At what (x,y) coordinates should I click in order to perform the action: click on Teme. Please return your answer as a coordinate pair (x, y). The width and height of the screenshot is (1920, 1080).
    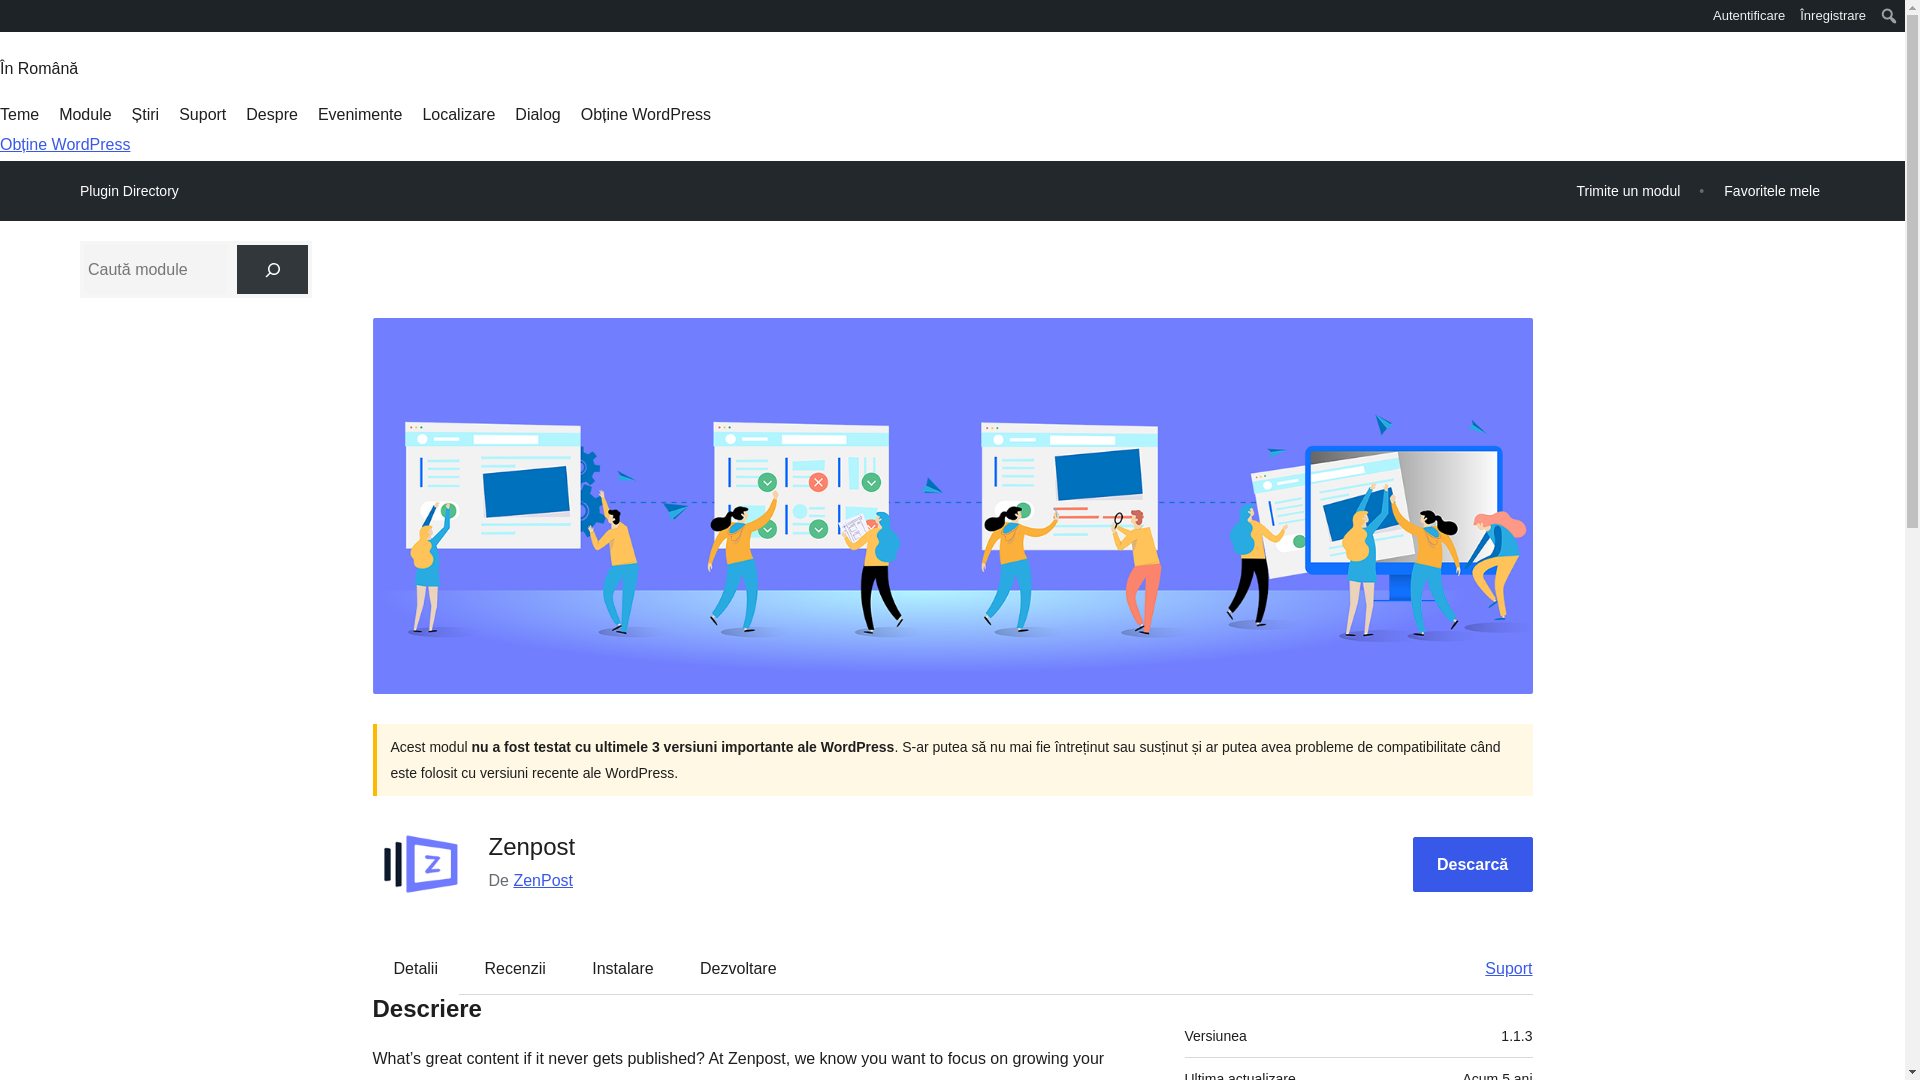
    Looking at the image, I should click on (19, 114).